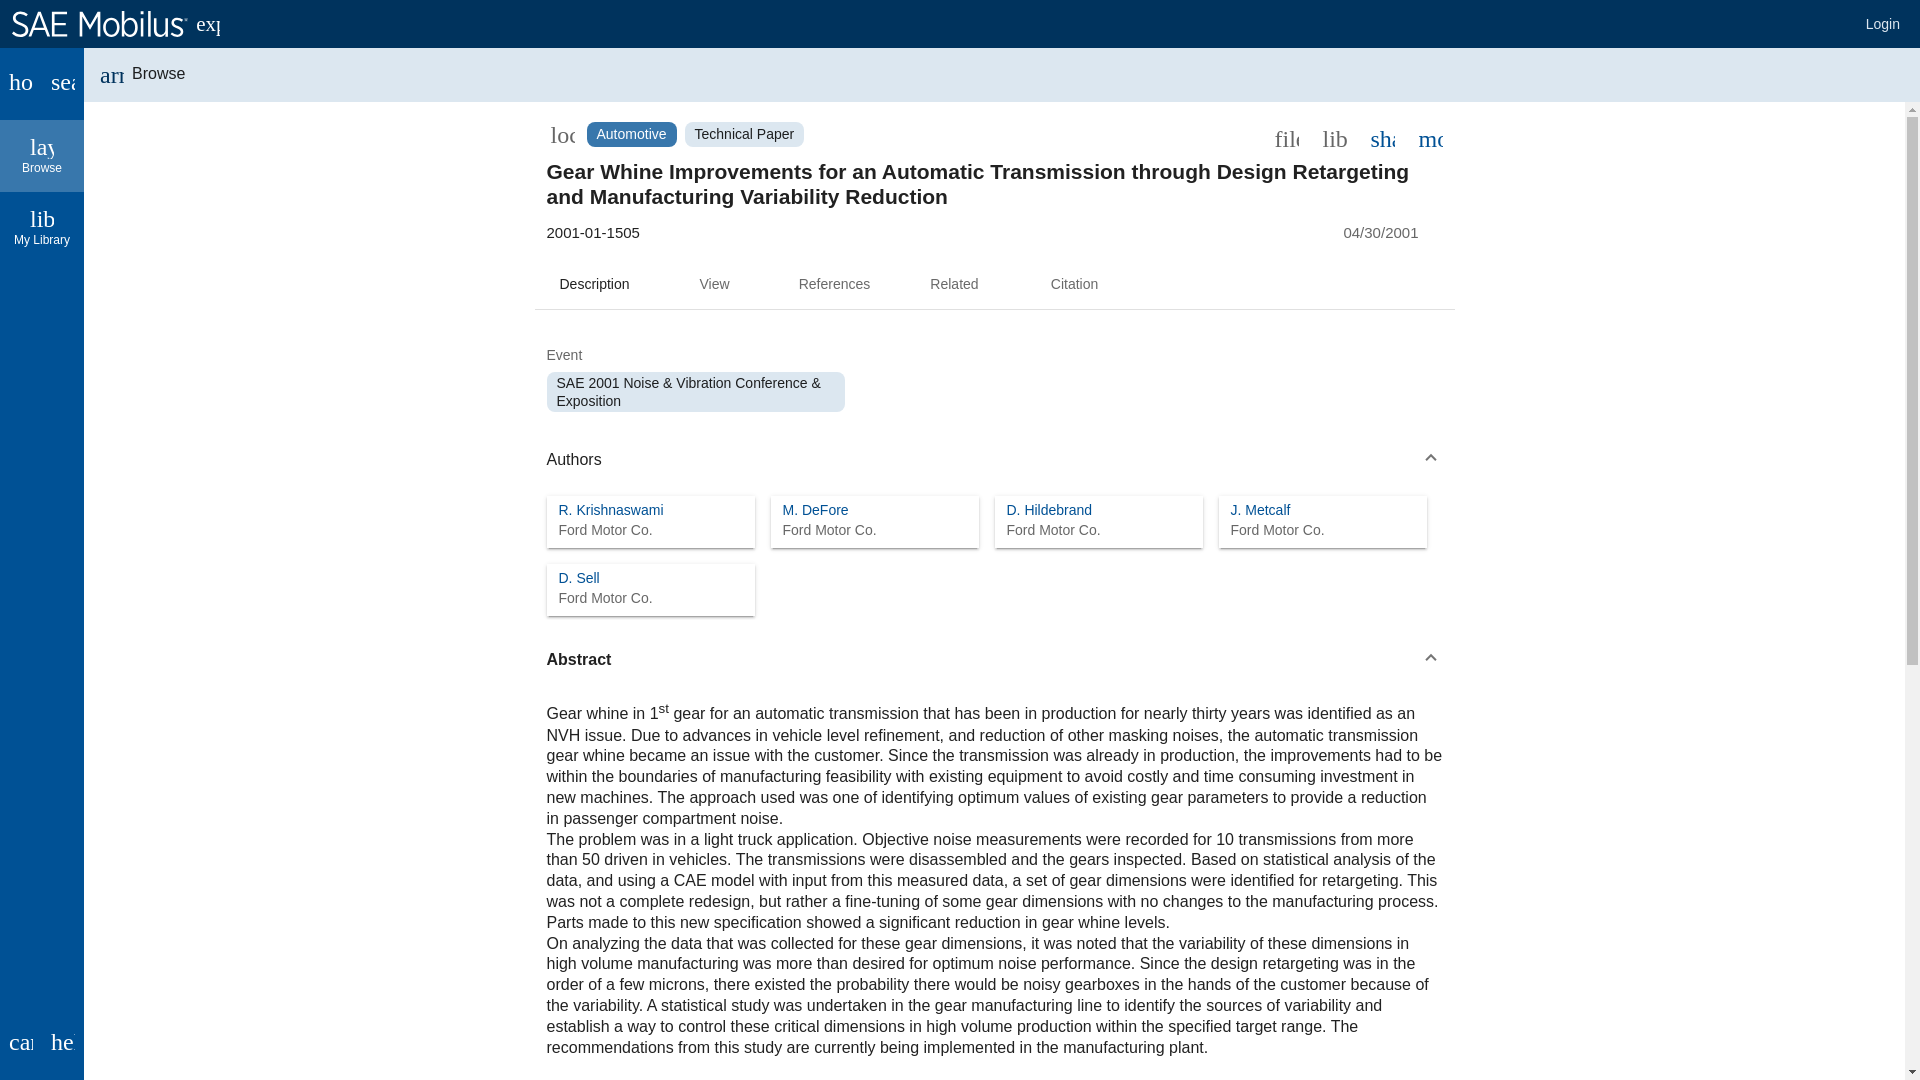 The image size is (1920, 1080). Describe the element at coordinates (954, 284) in the screenshot. I see `Related` at that location.